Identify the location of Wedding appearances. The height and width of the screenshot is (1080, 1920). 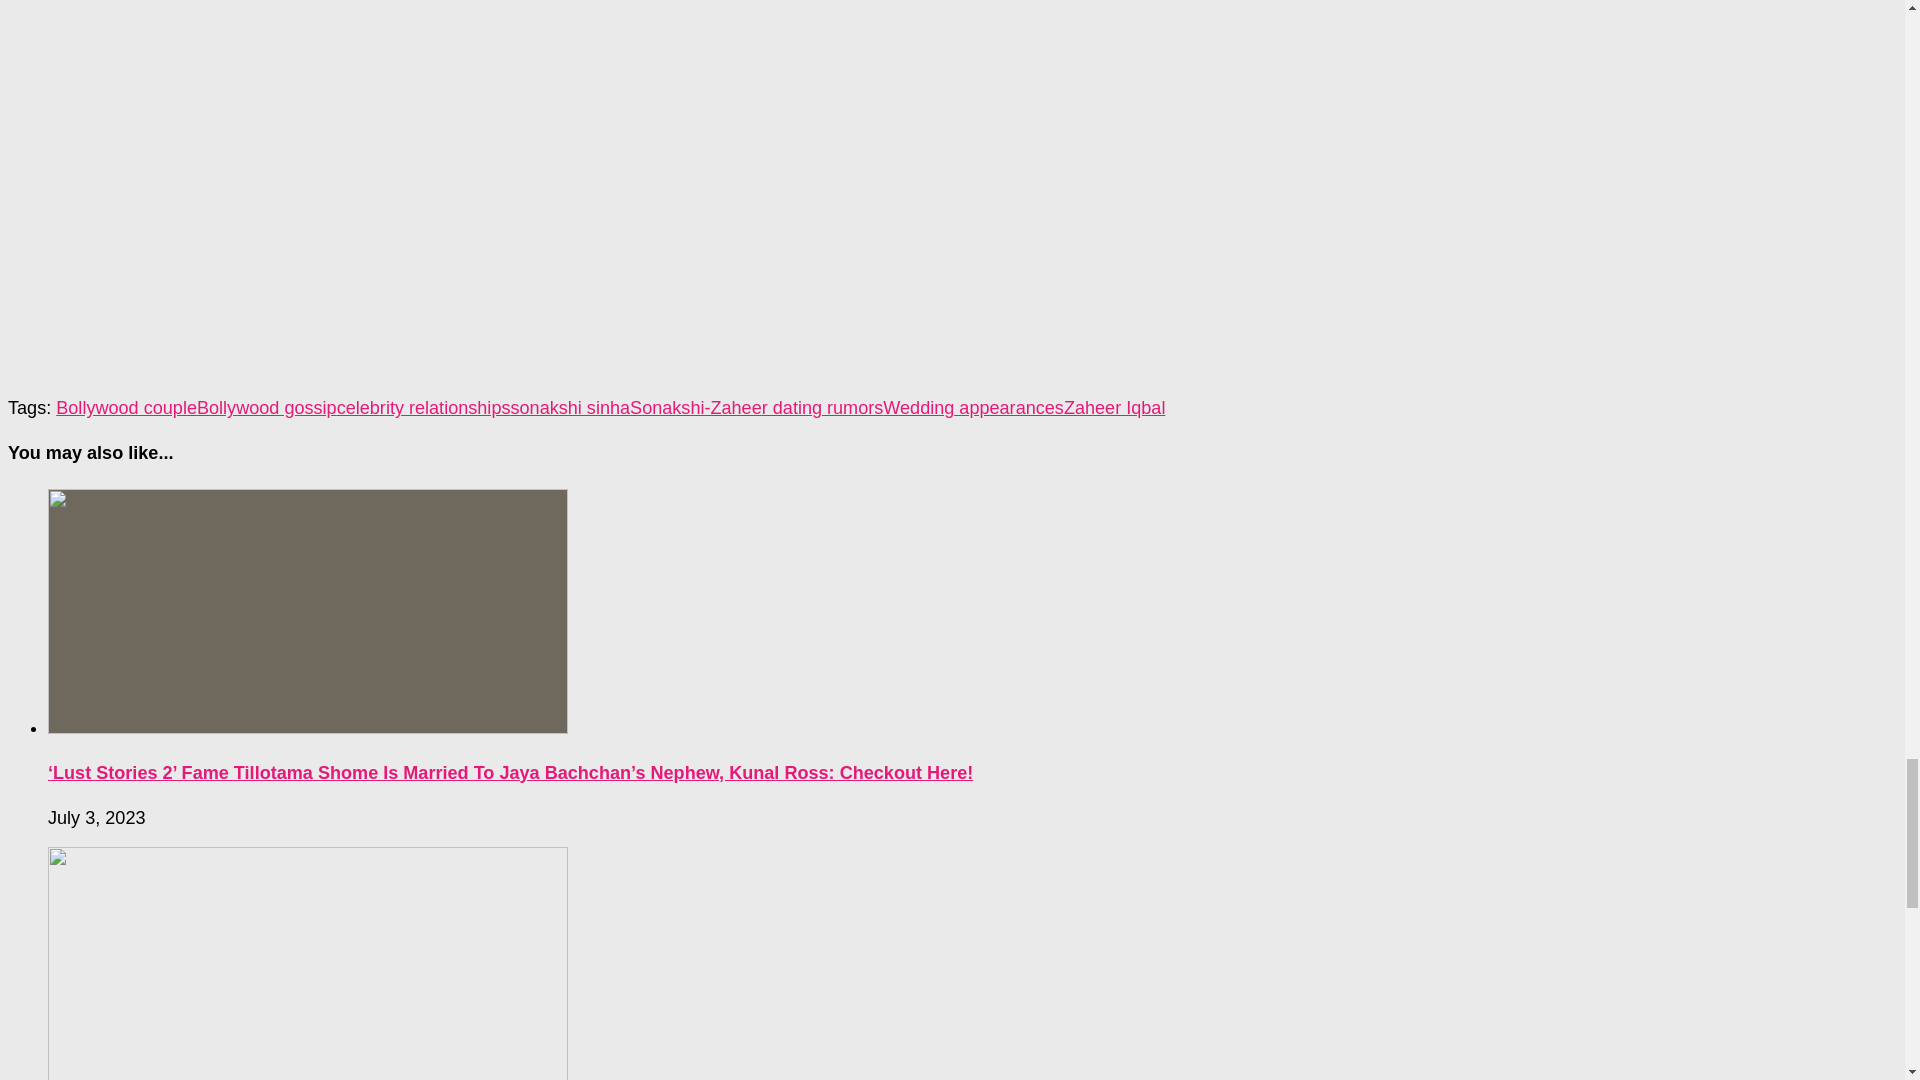
(973, 408).